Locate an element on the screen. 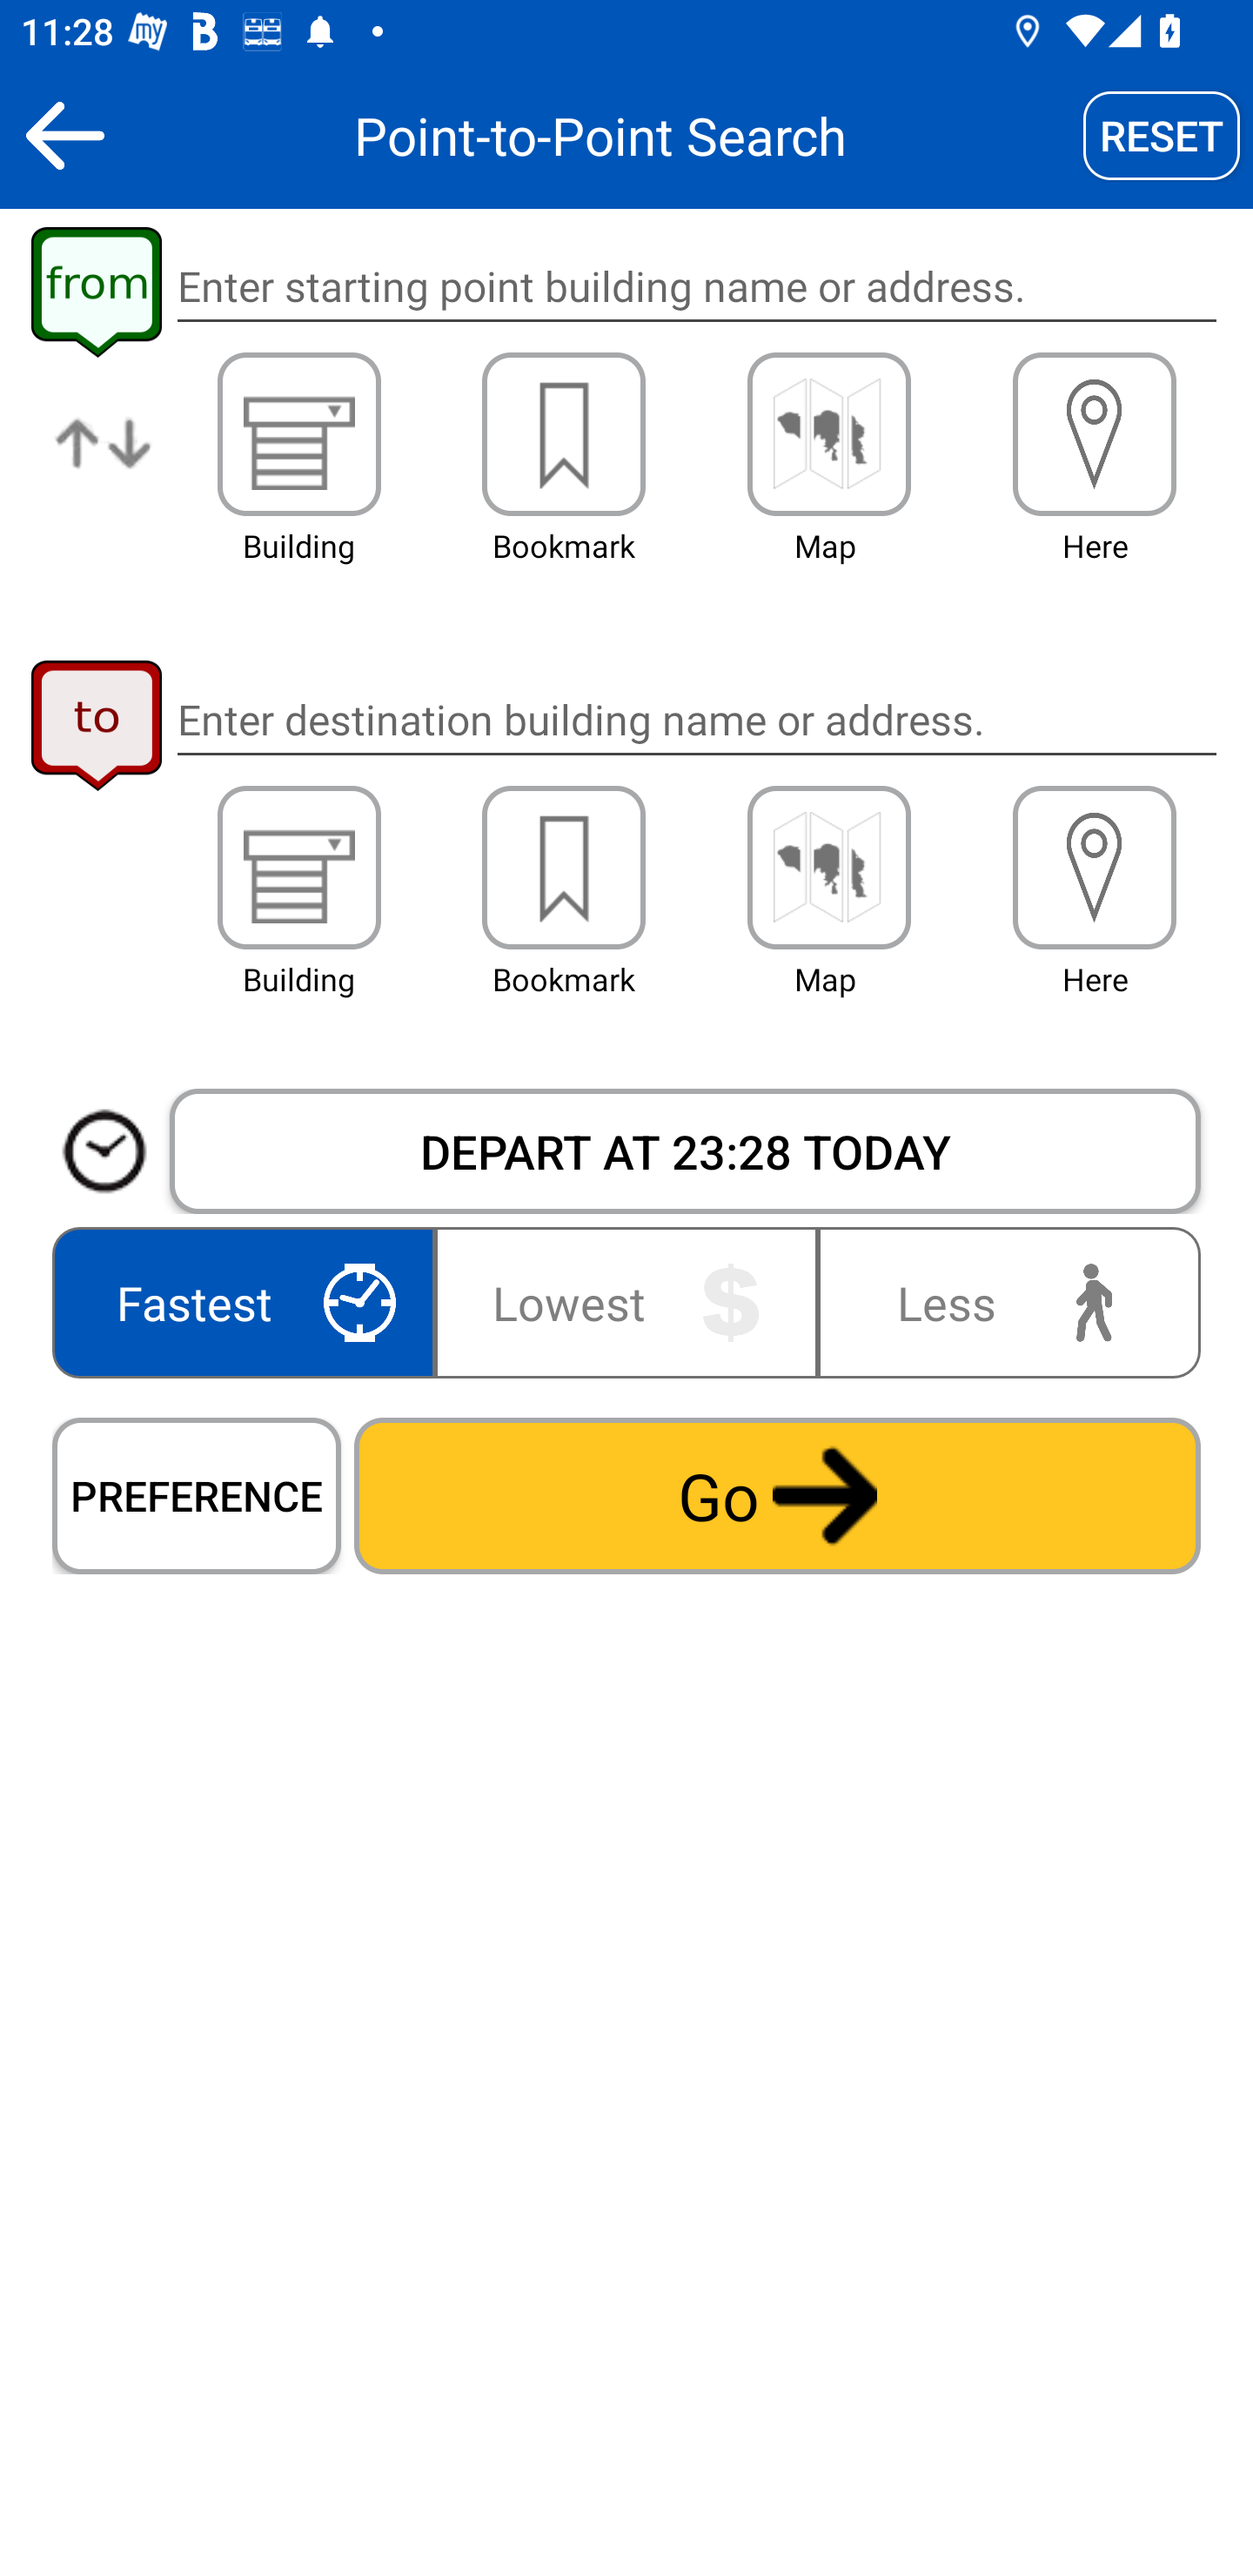 This screenshot has width=1253, height=2576. Here is located at coordinates (1095, 433).